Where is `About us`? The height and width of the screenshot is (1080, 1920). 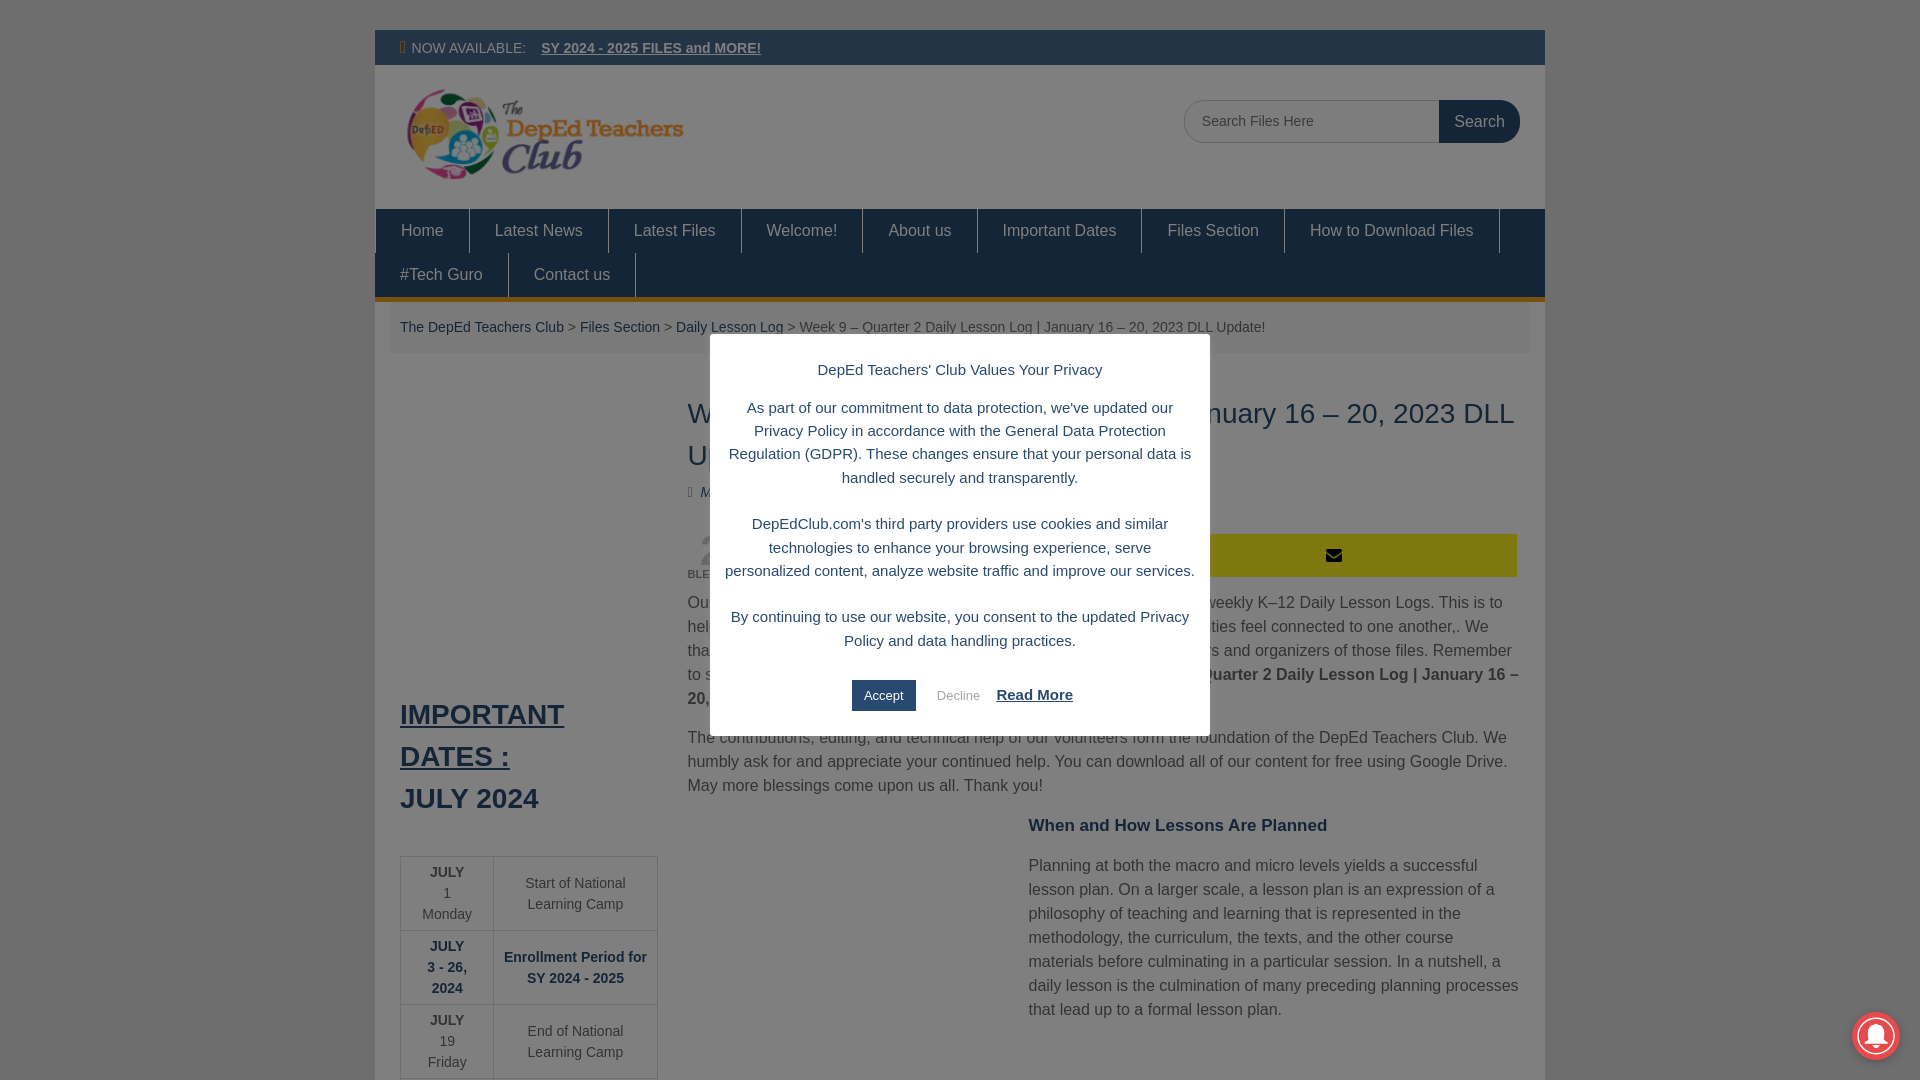
About us is located at coordinates (920, 230).